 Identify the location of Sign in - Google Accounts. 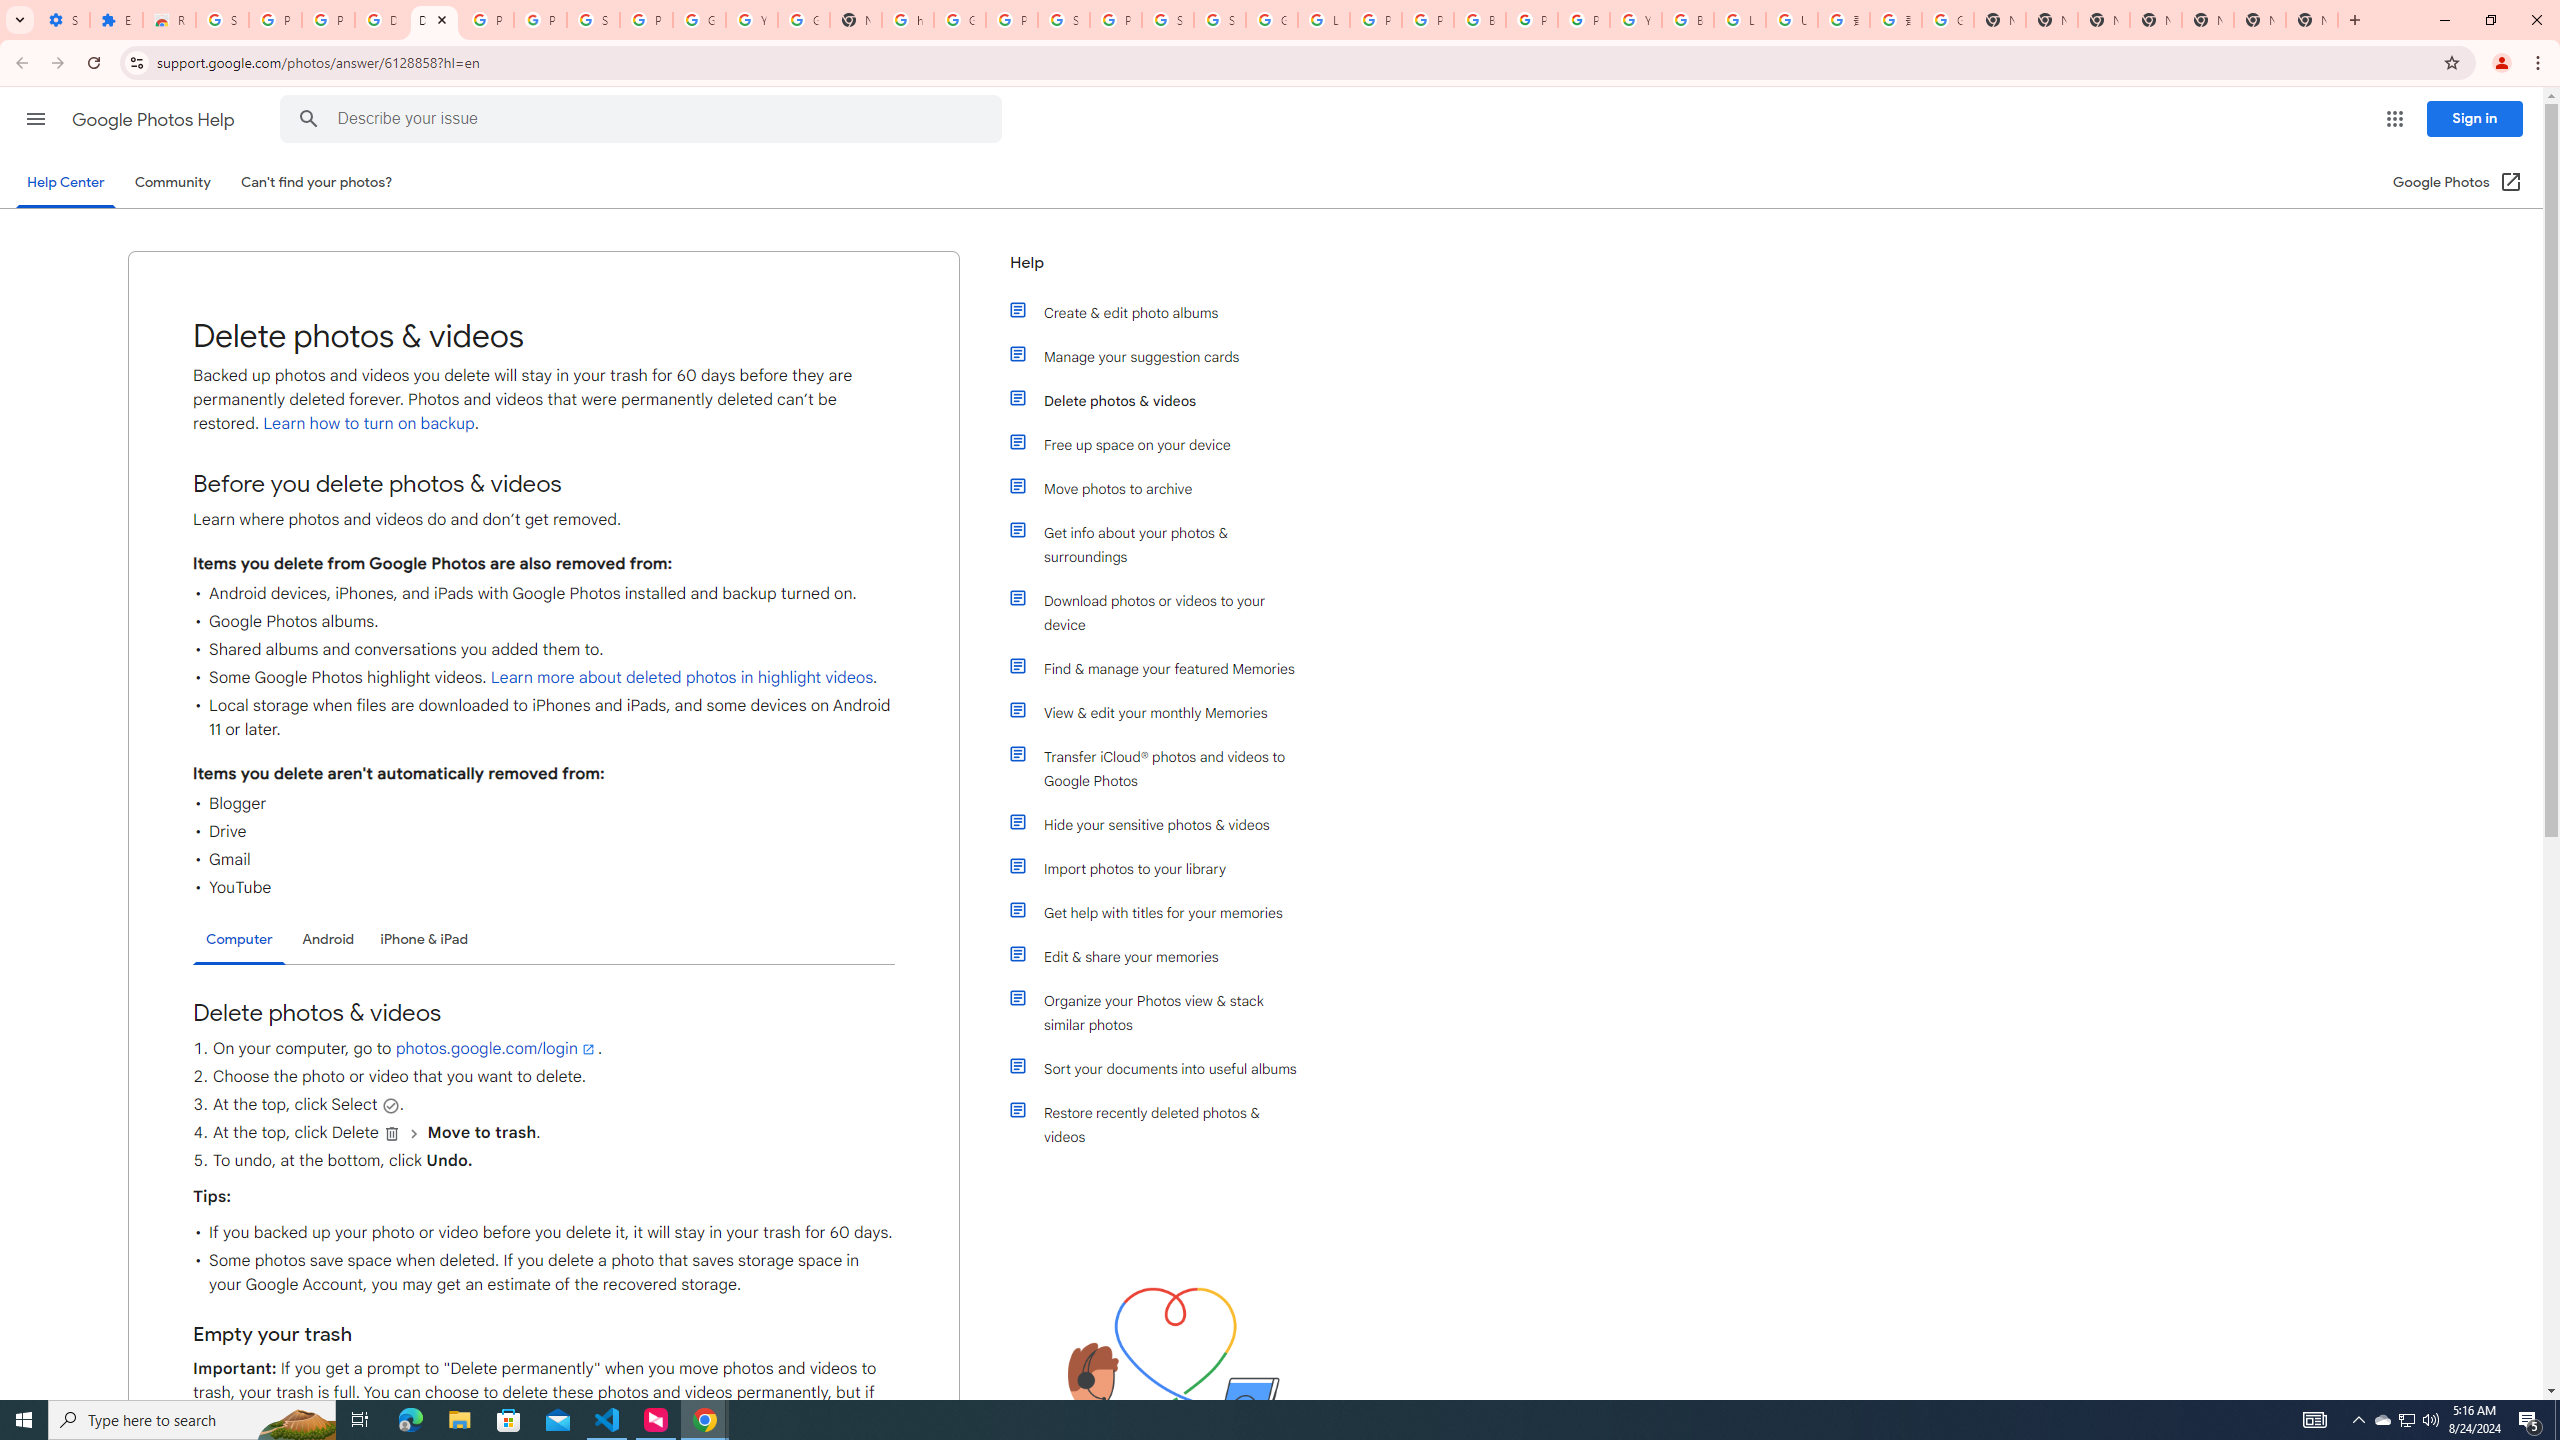
(222, 20).